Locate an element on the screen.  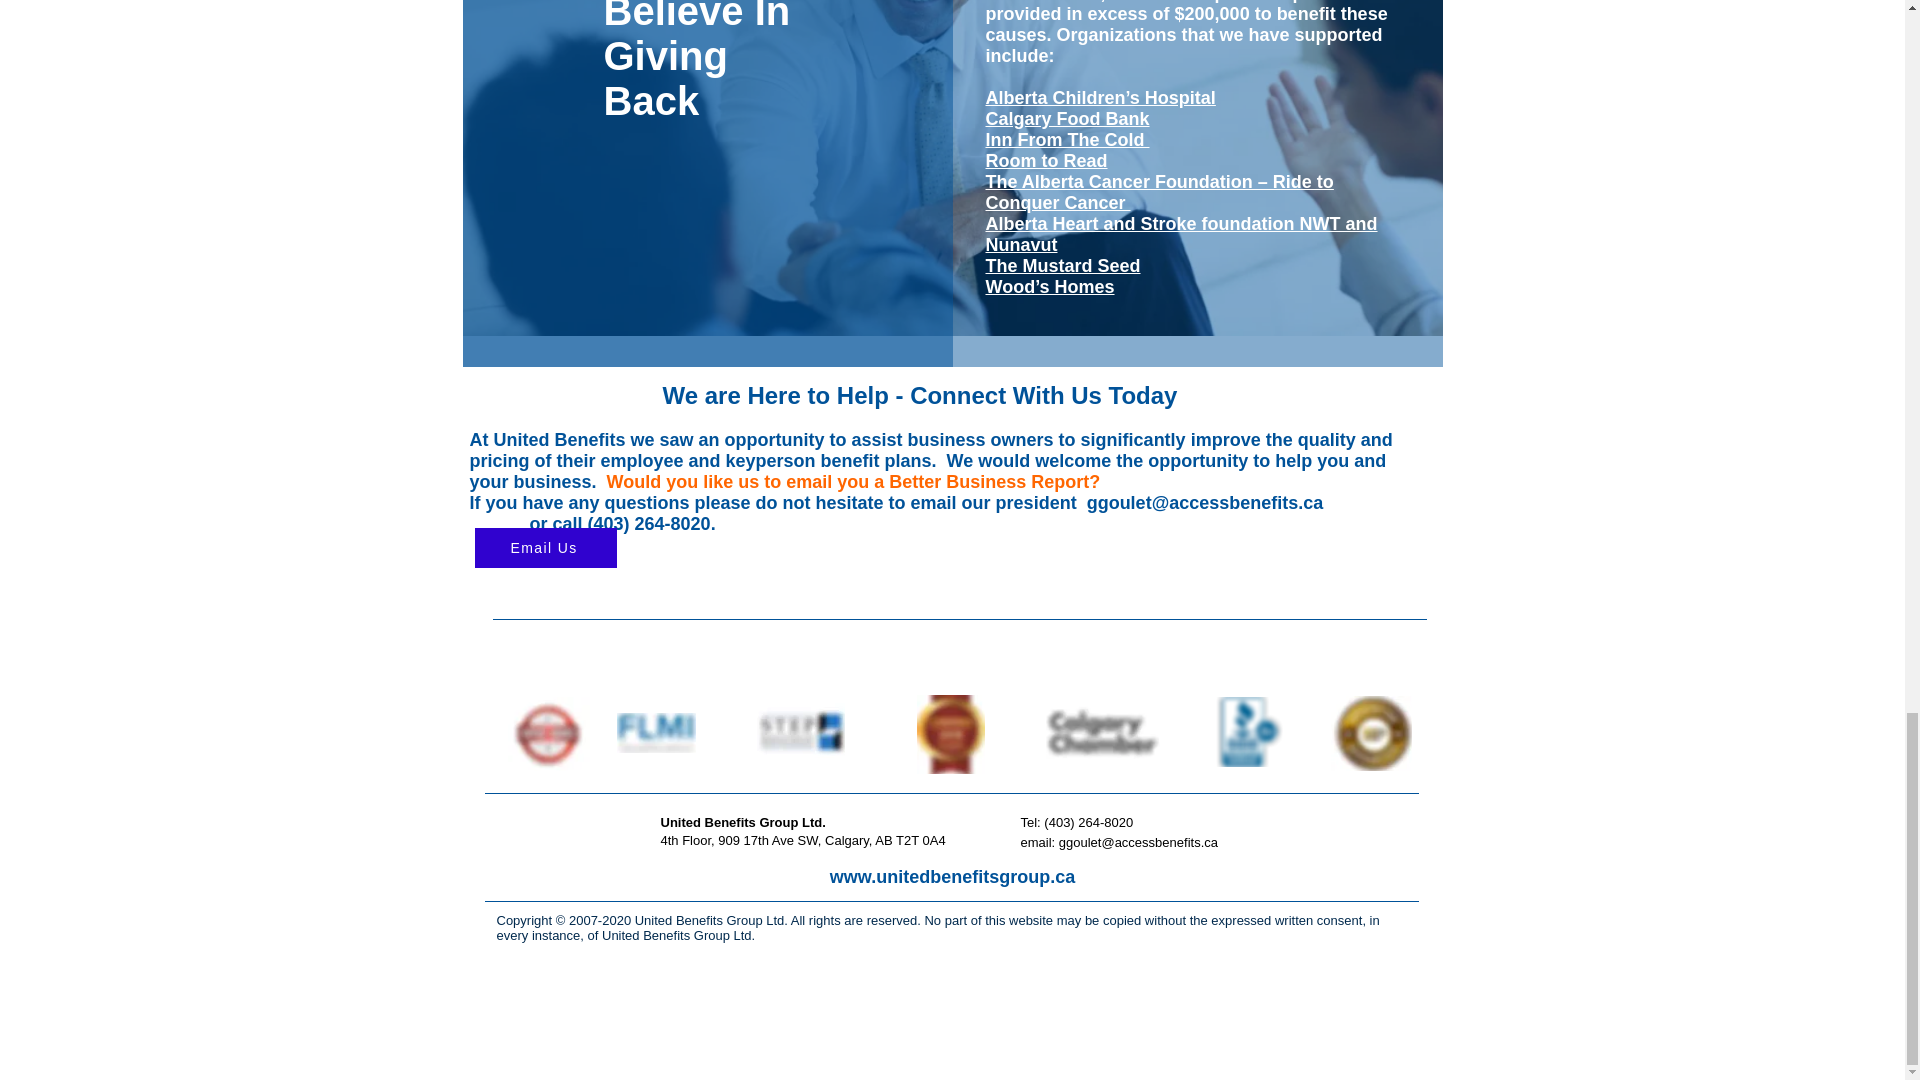
The Mustard Seed is located at coordinates (1063, 266).